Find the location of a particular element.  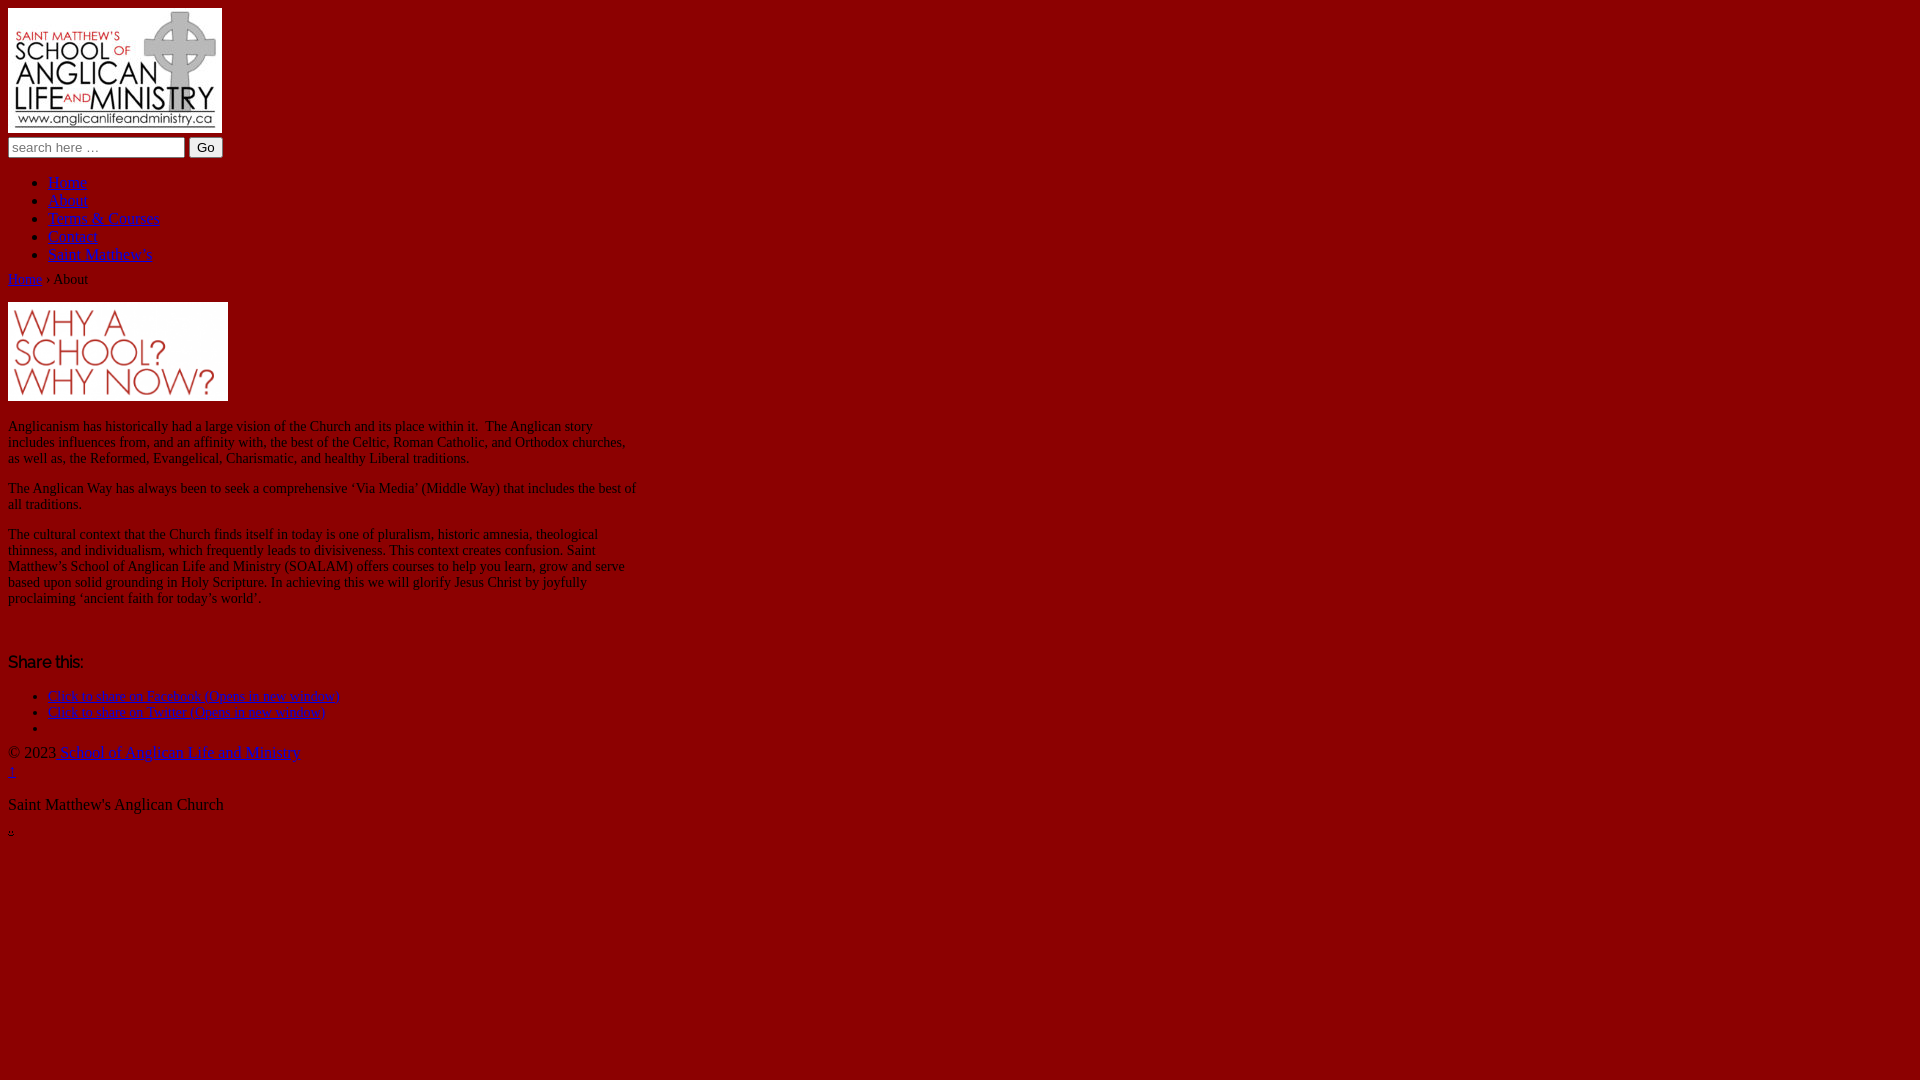

About is located at coordinates (68, 200).